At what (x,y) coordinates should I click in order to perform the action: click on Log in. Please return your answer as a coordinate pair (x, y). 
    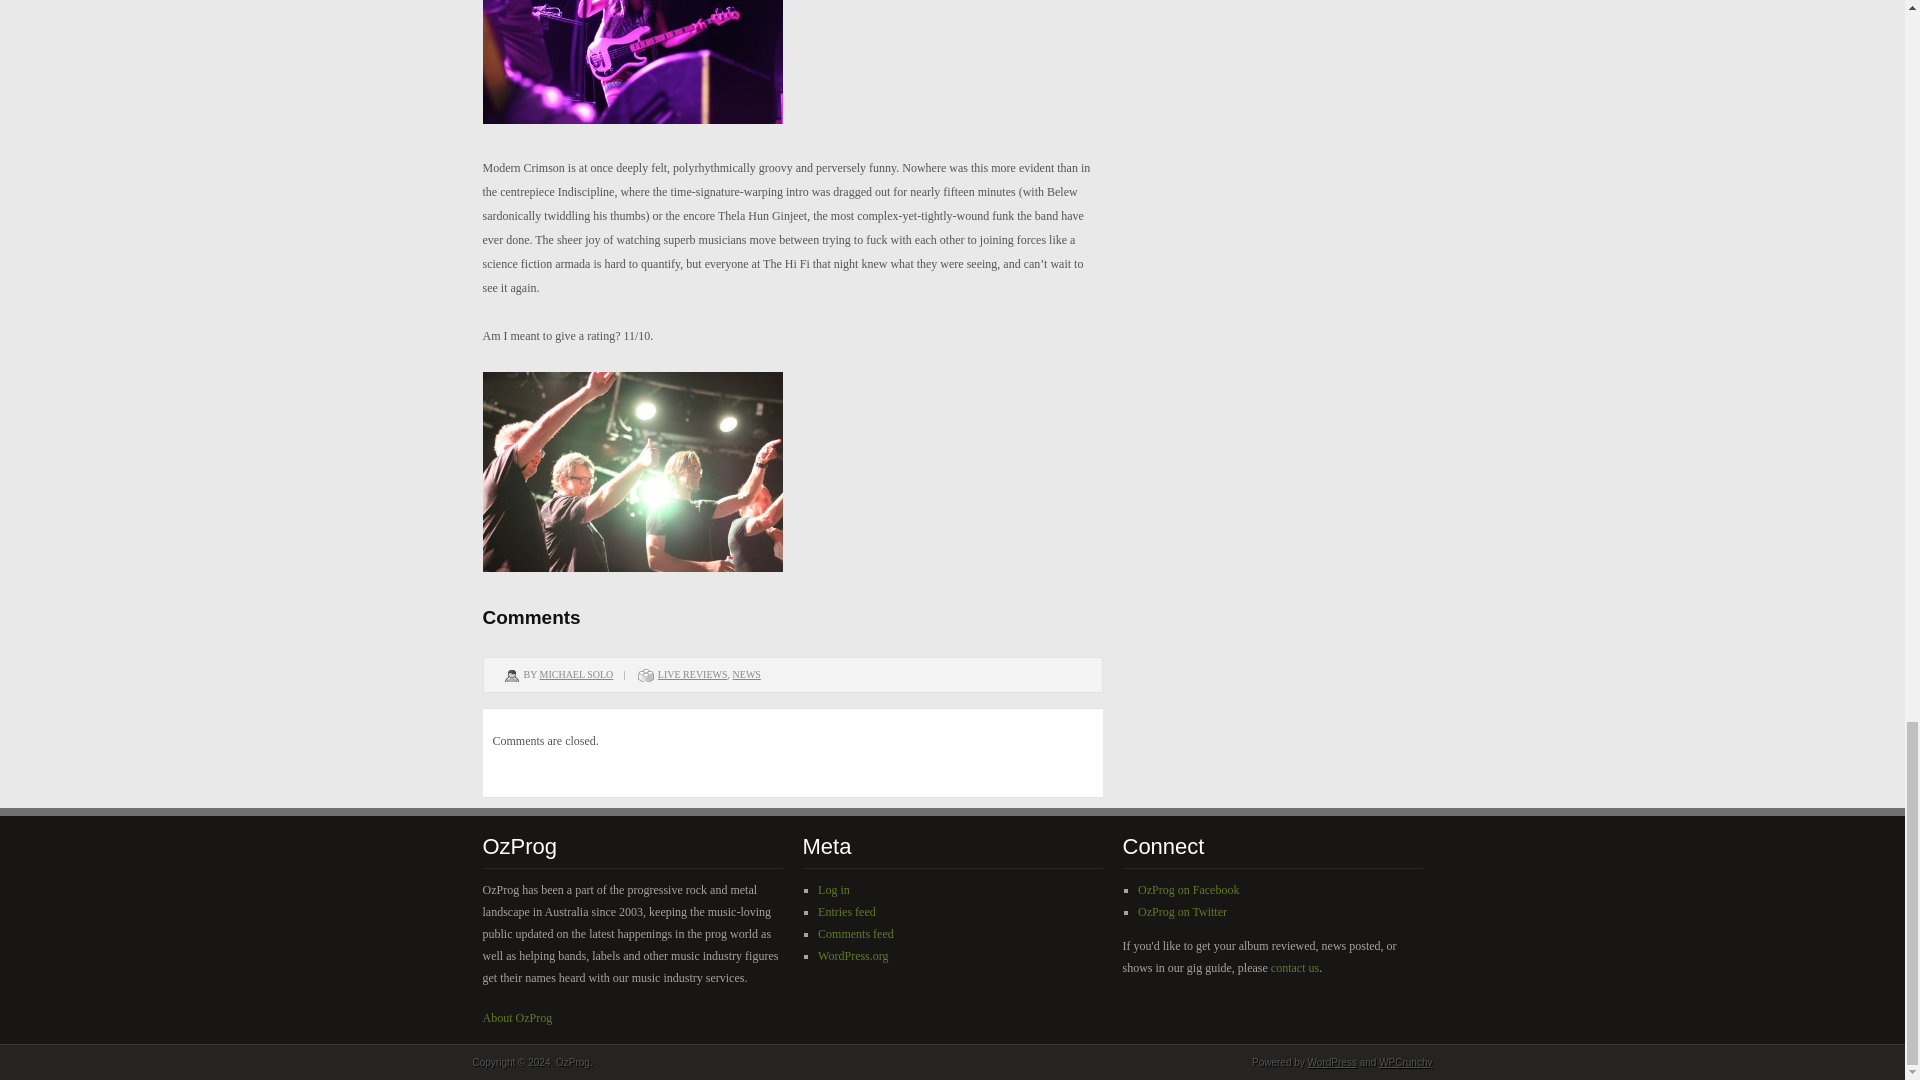
    Looking at the image, I should click on (834, 890).